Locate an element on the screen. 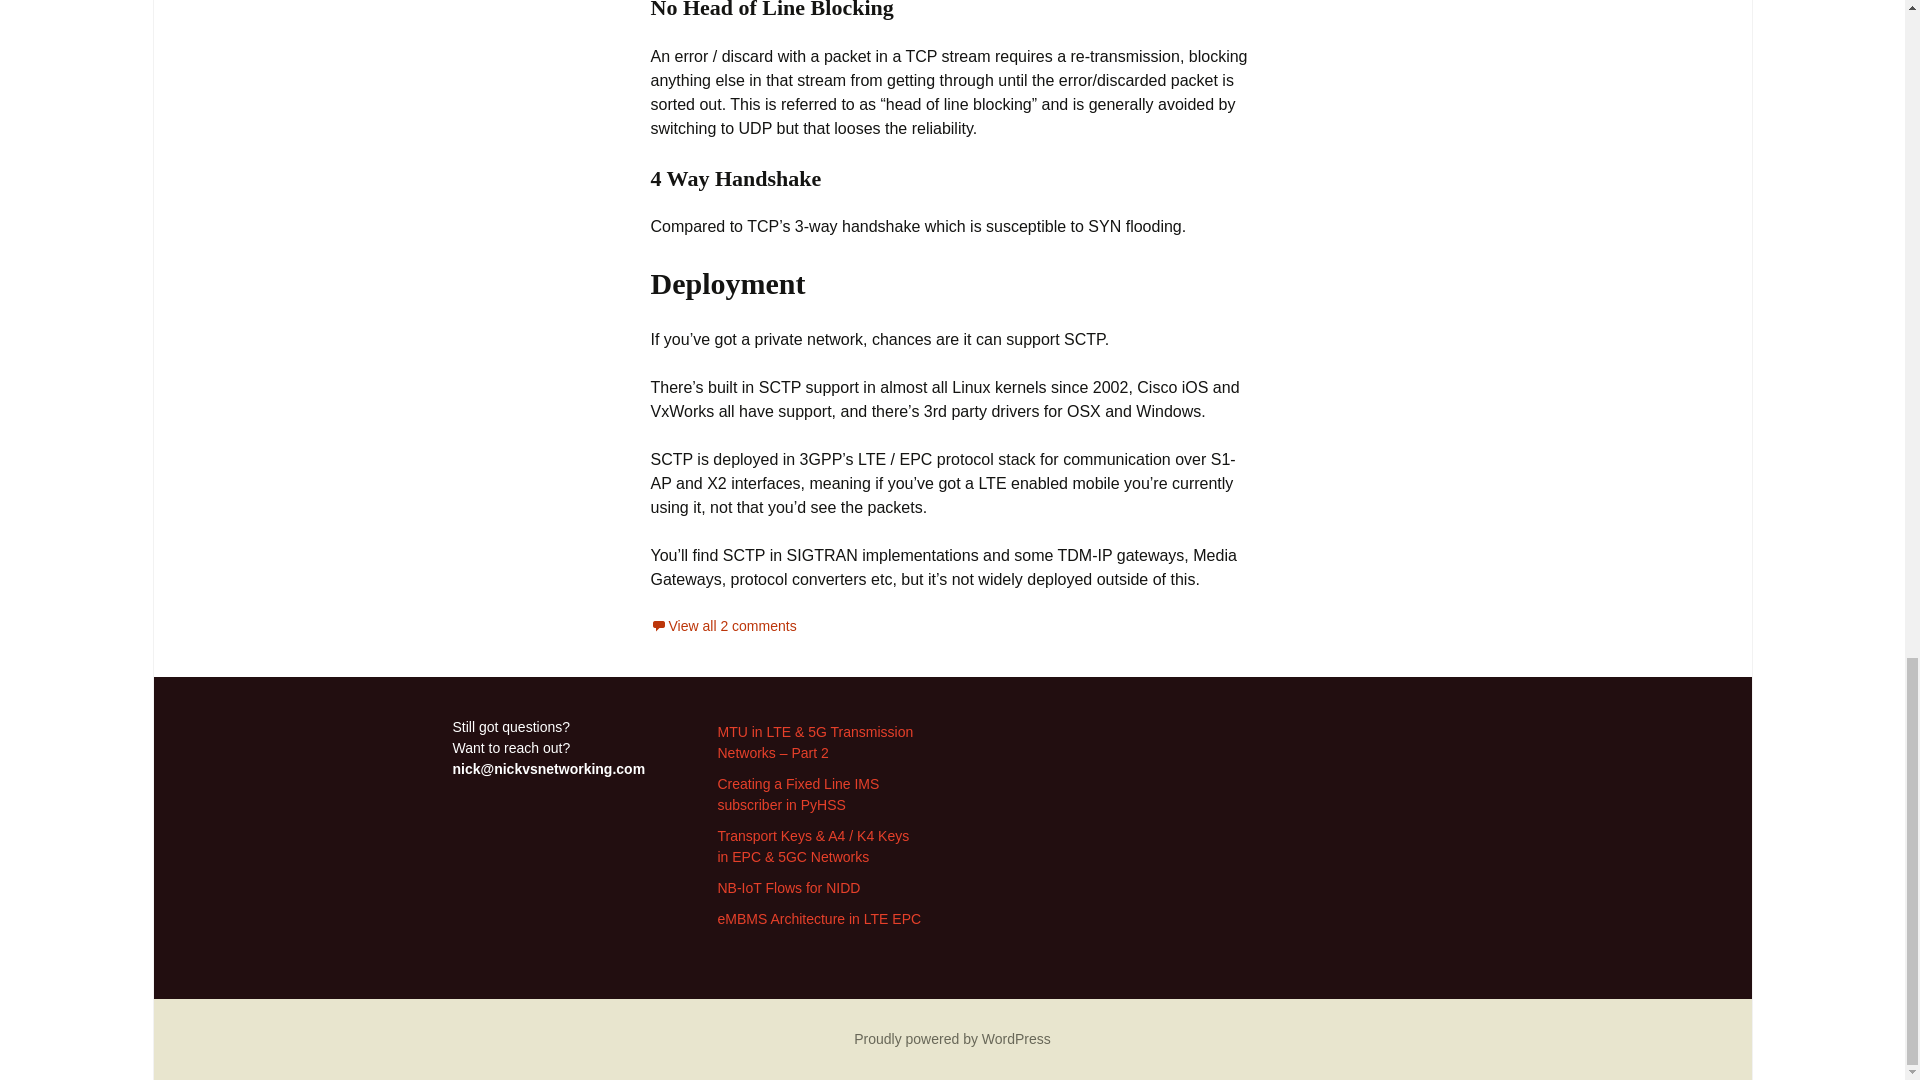 The image size is (1920, 1080). View all 2 comments is located at coordinates (723, 625).